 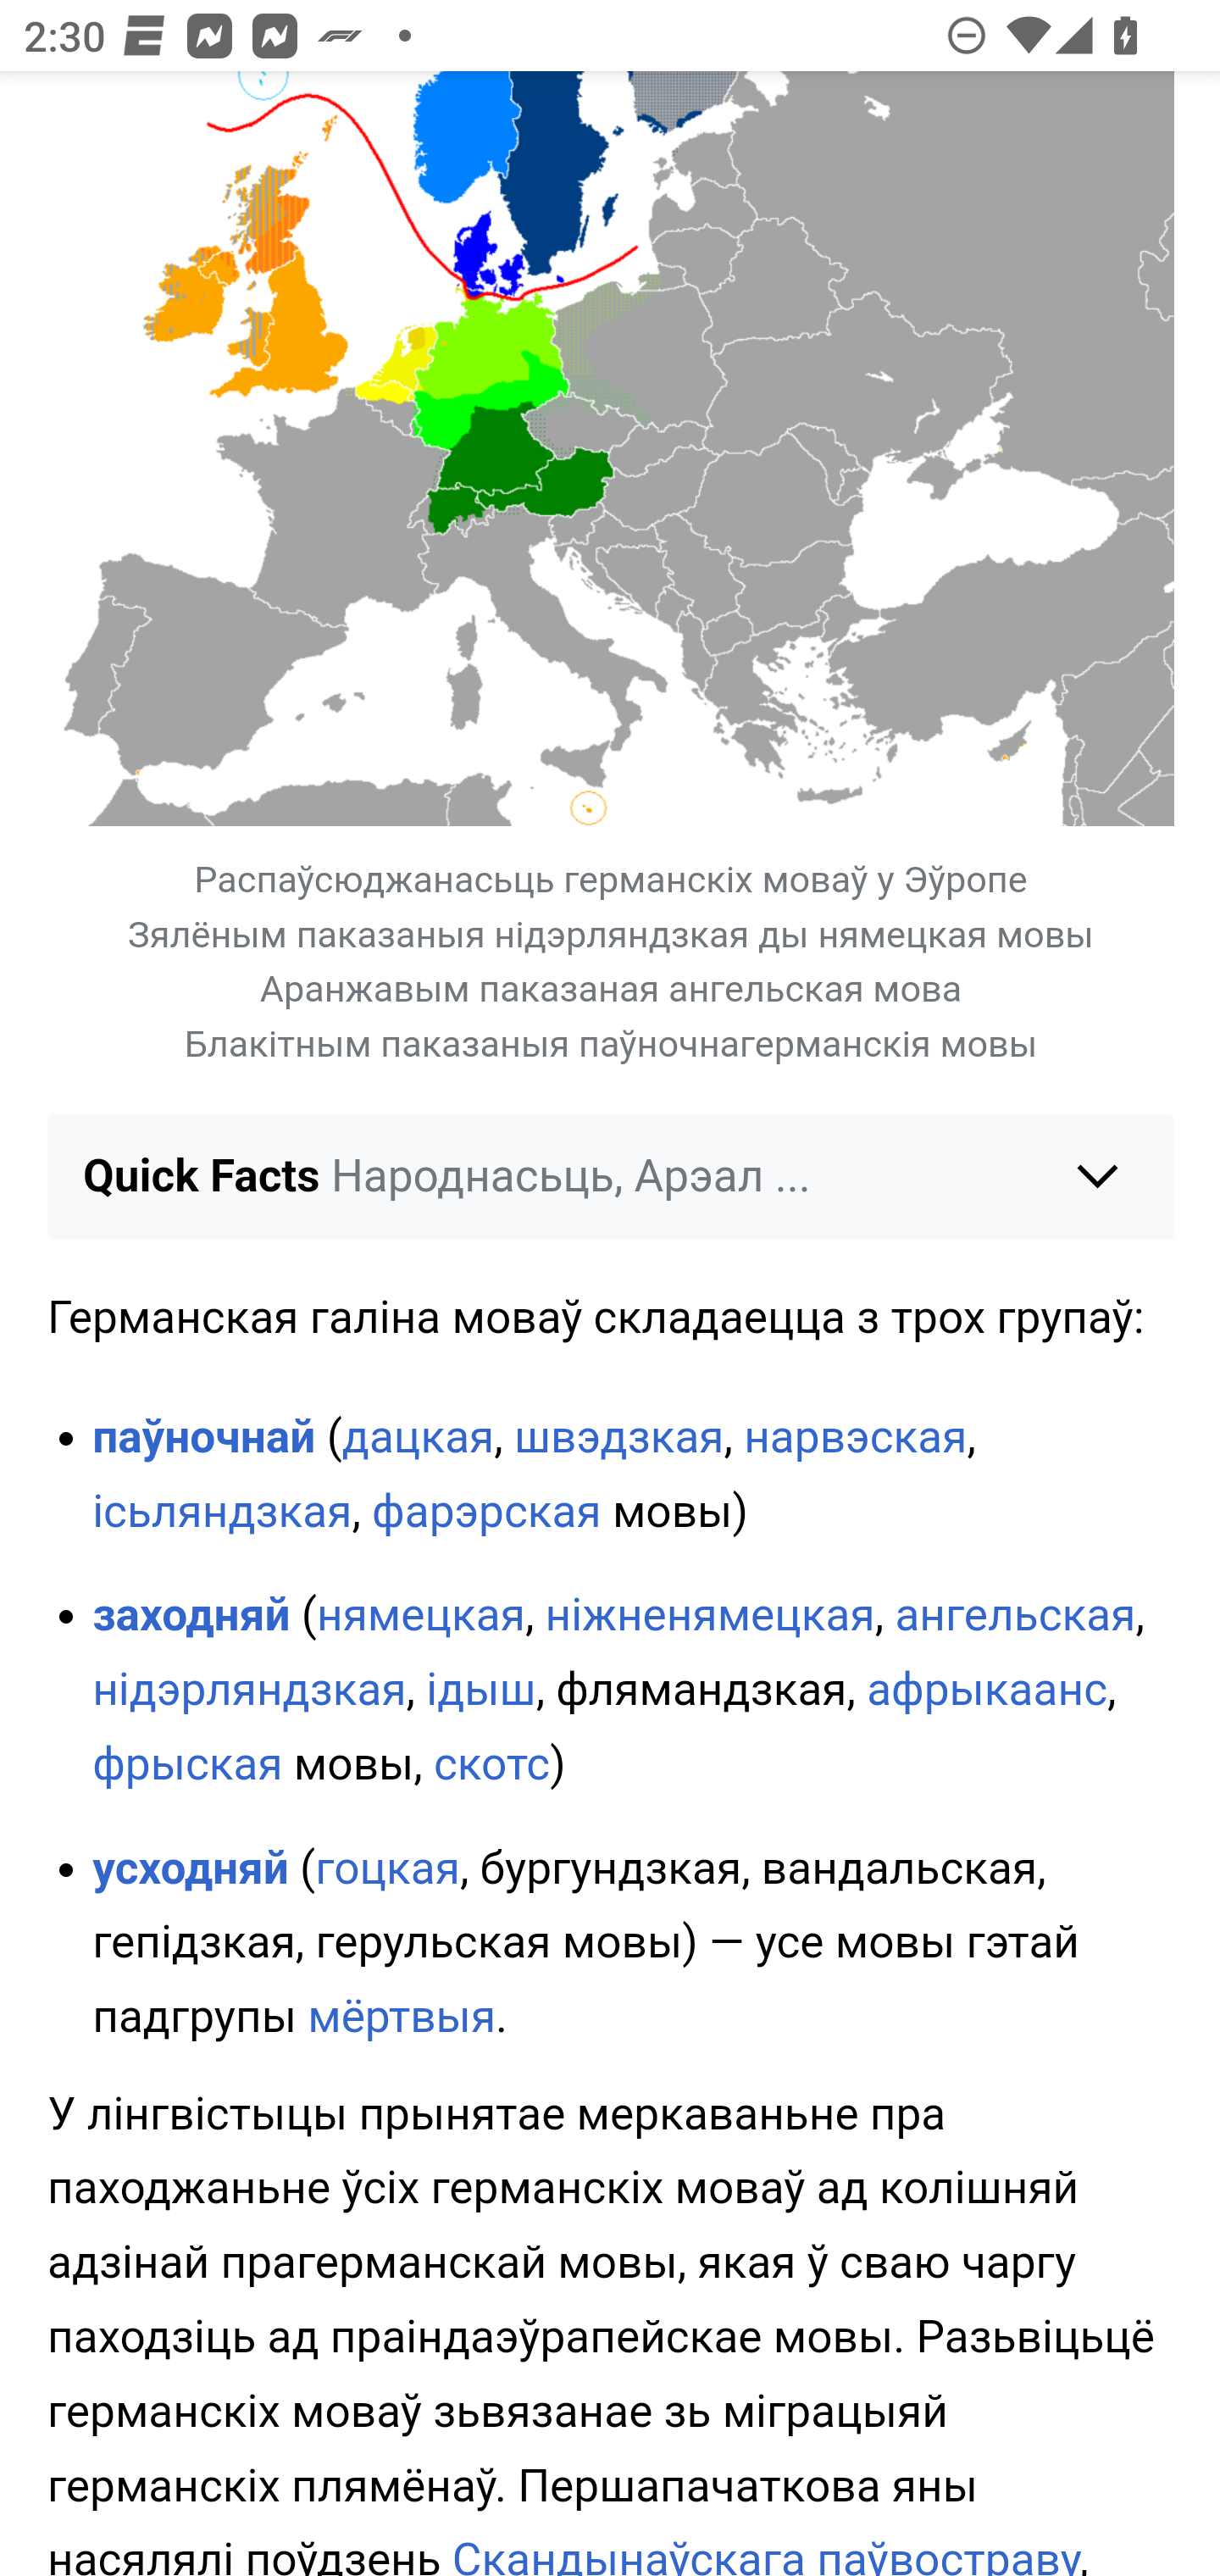 I want to click on скотс, so click(x=491, y=1766).